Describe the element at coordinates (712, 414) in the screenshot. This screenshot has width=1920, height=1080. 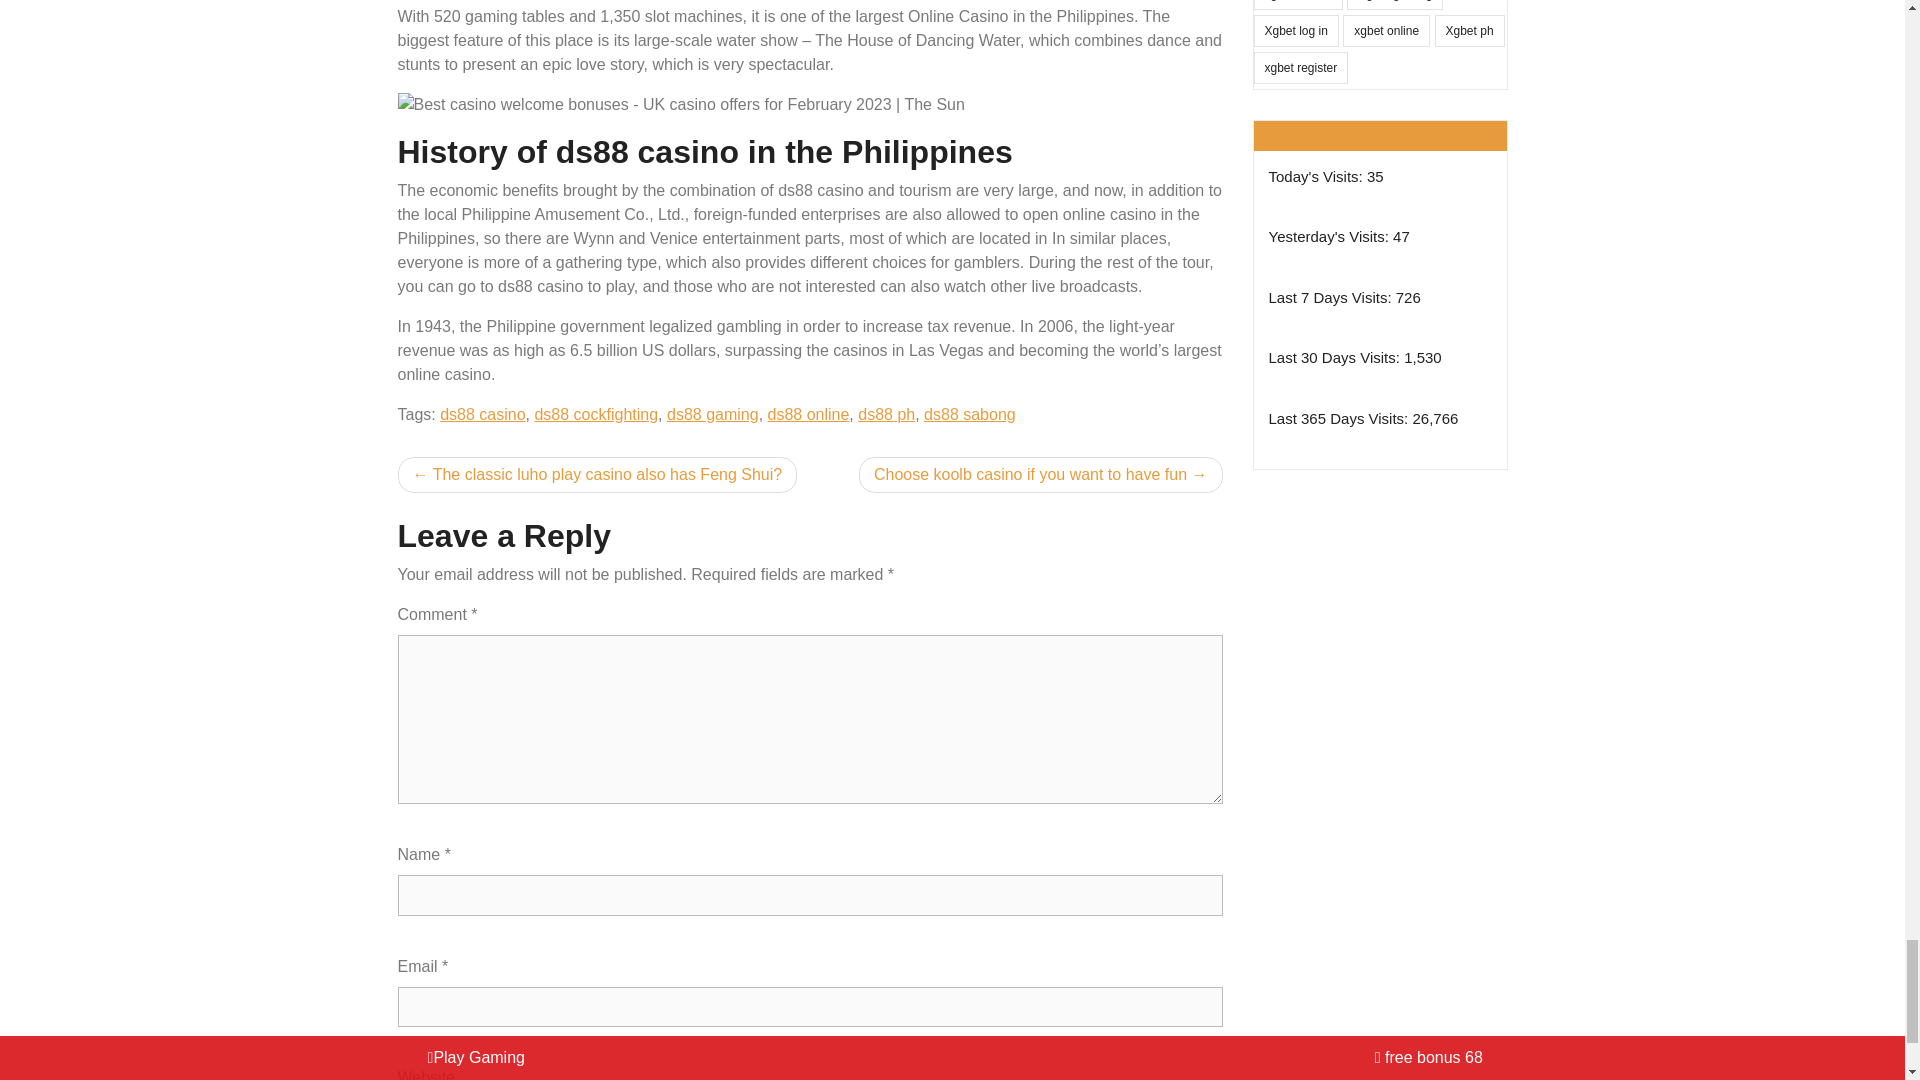
I see `ds88 gaming` at that location.